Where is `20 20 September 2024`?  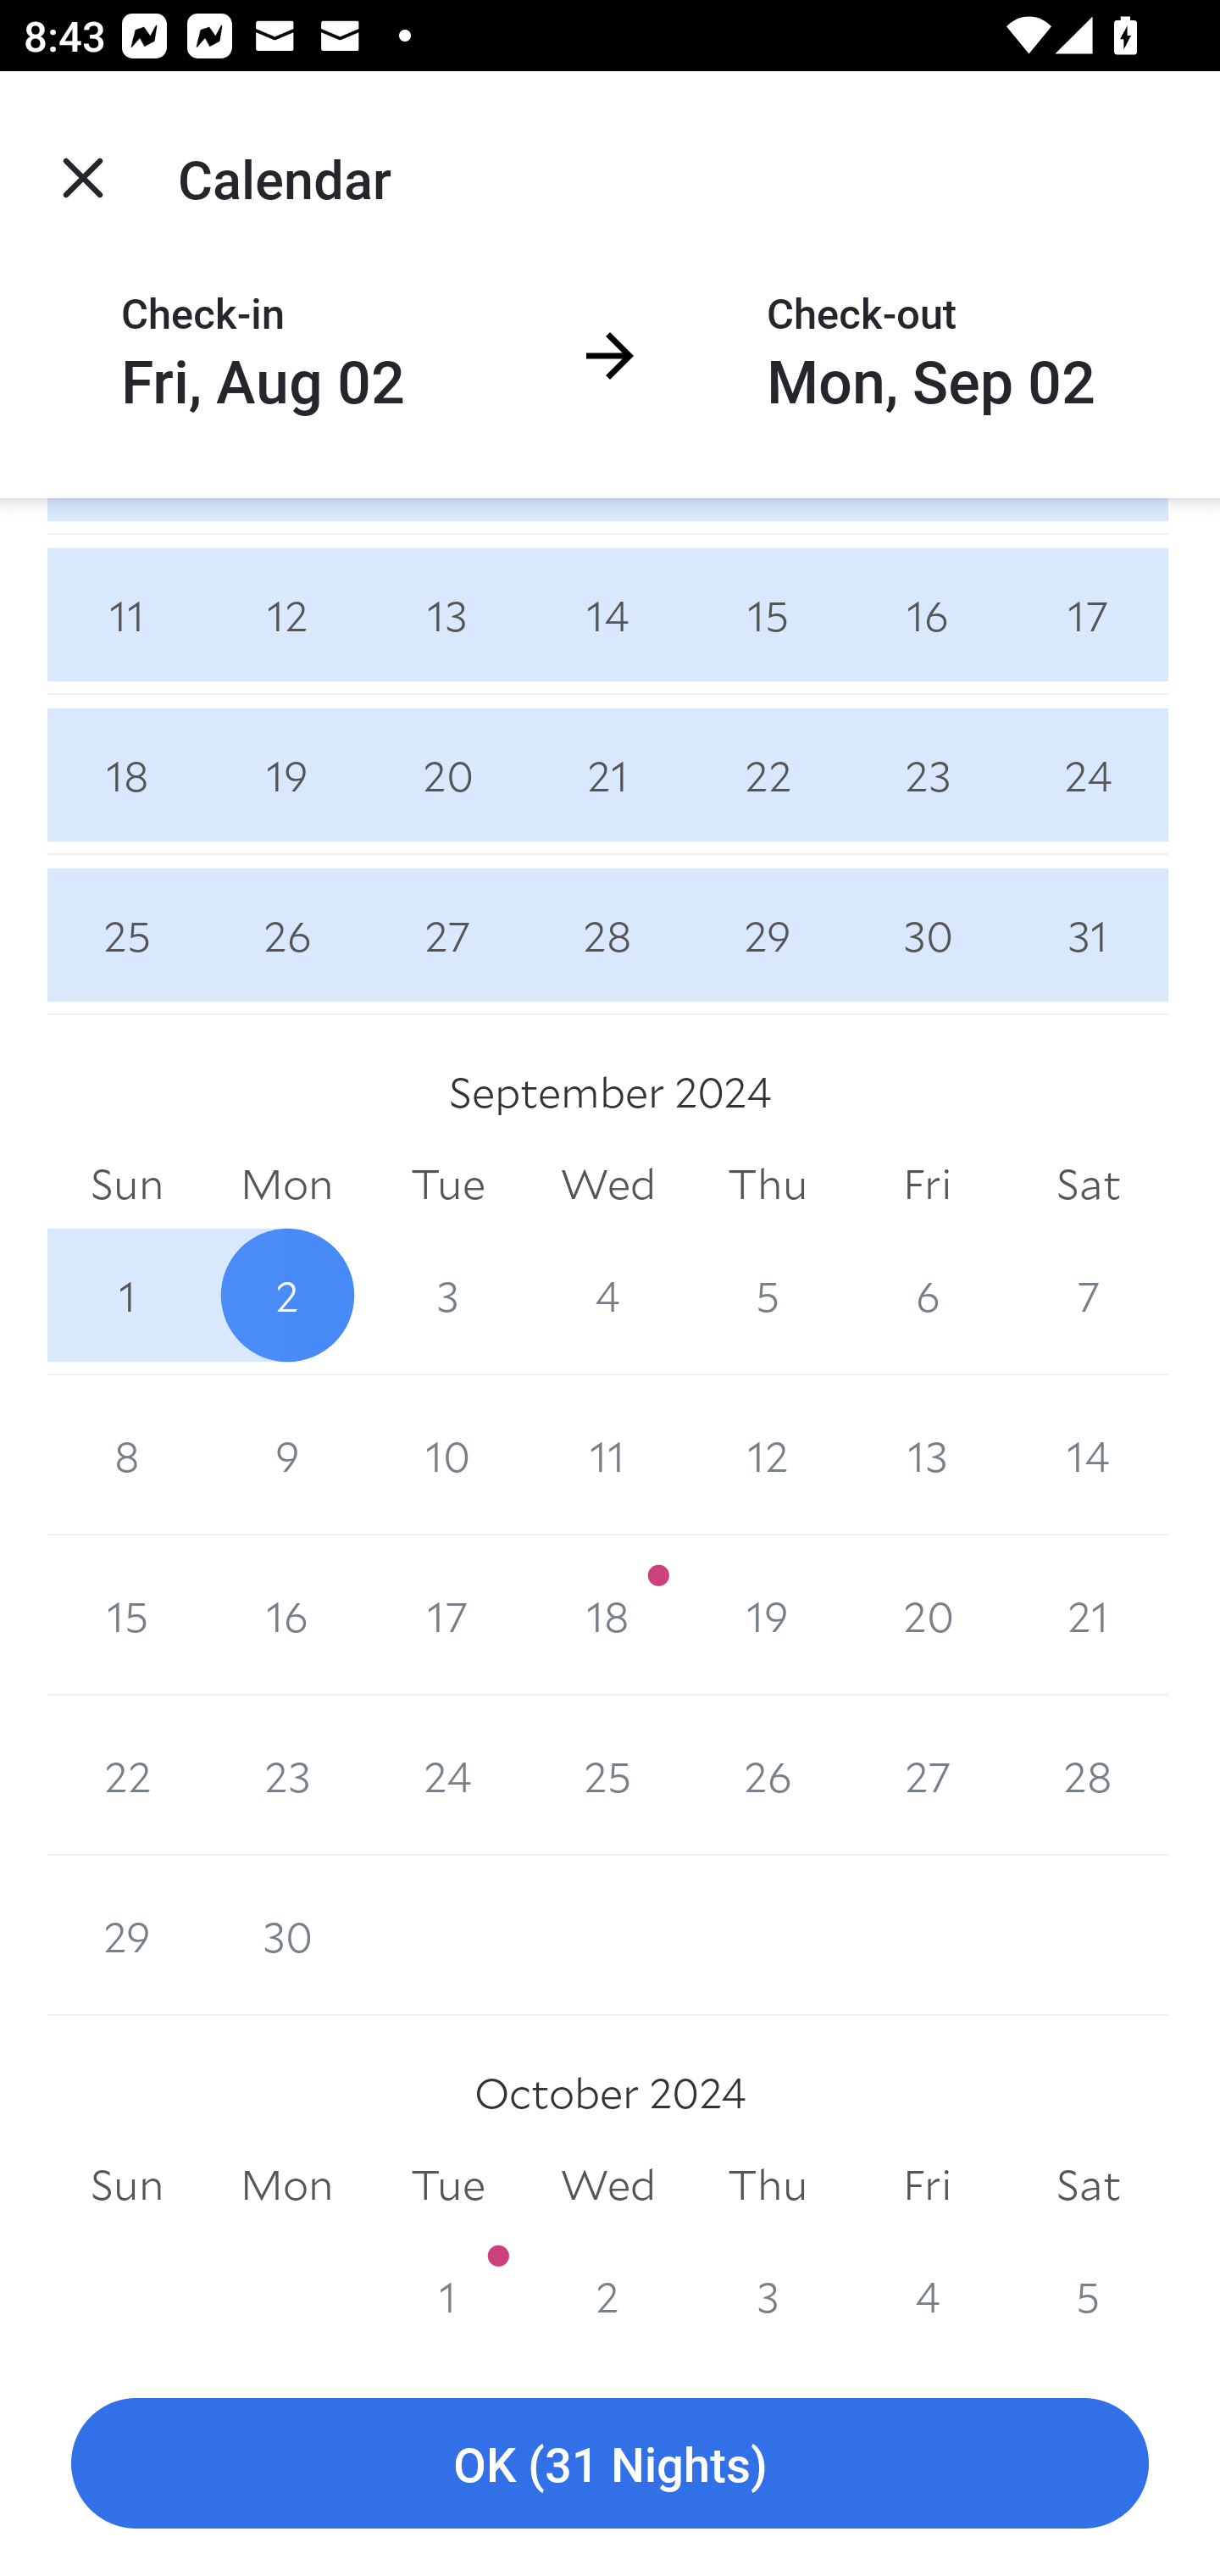 20 20 September 2024 is located at coordinates (927, 1615).